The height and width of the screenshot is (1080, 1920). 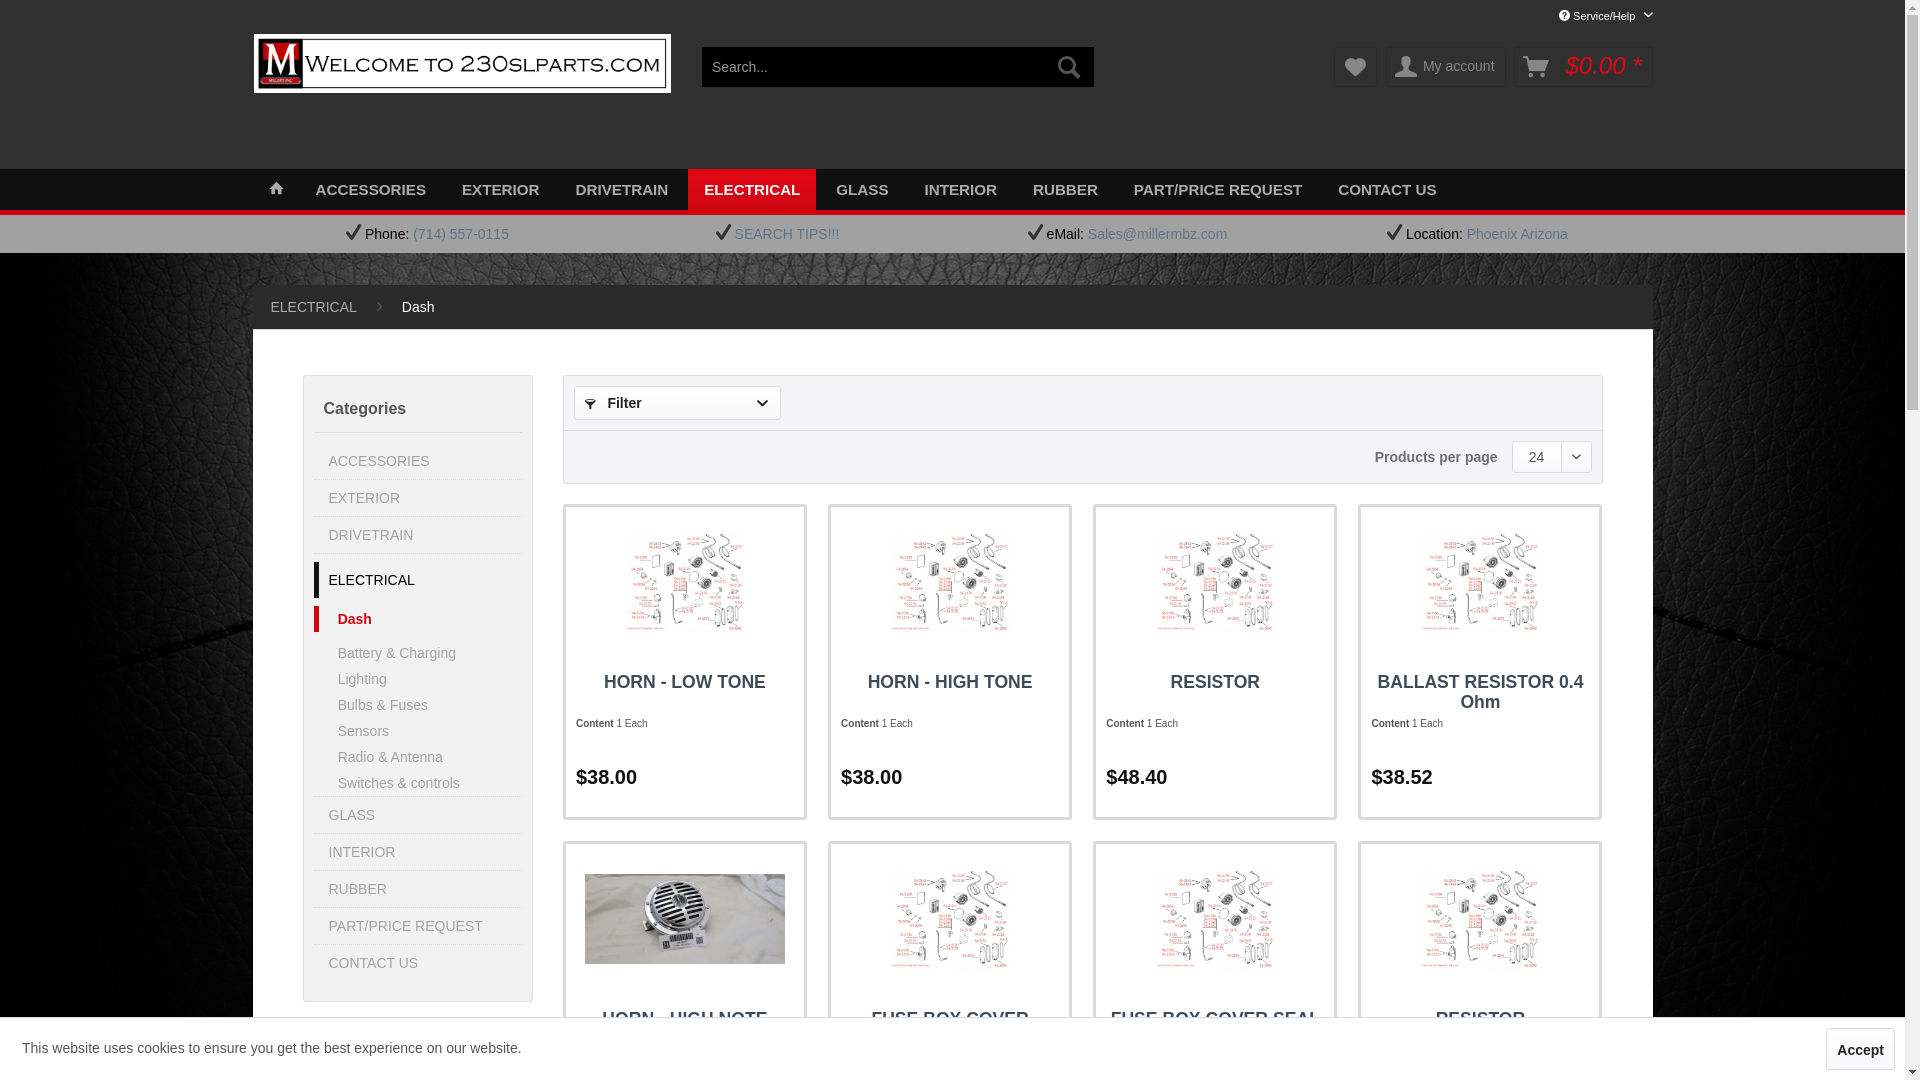 What do you see at coordinates (372, 190) in the screenshot?
I see `ACCESSORIES` at bounding box center [372, 190].